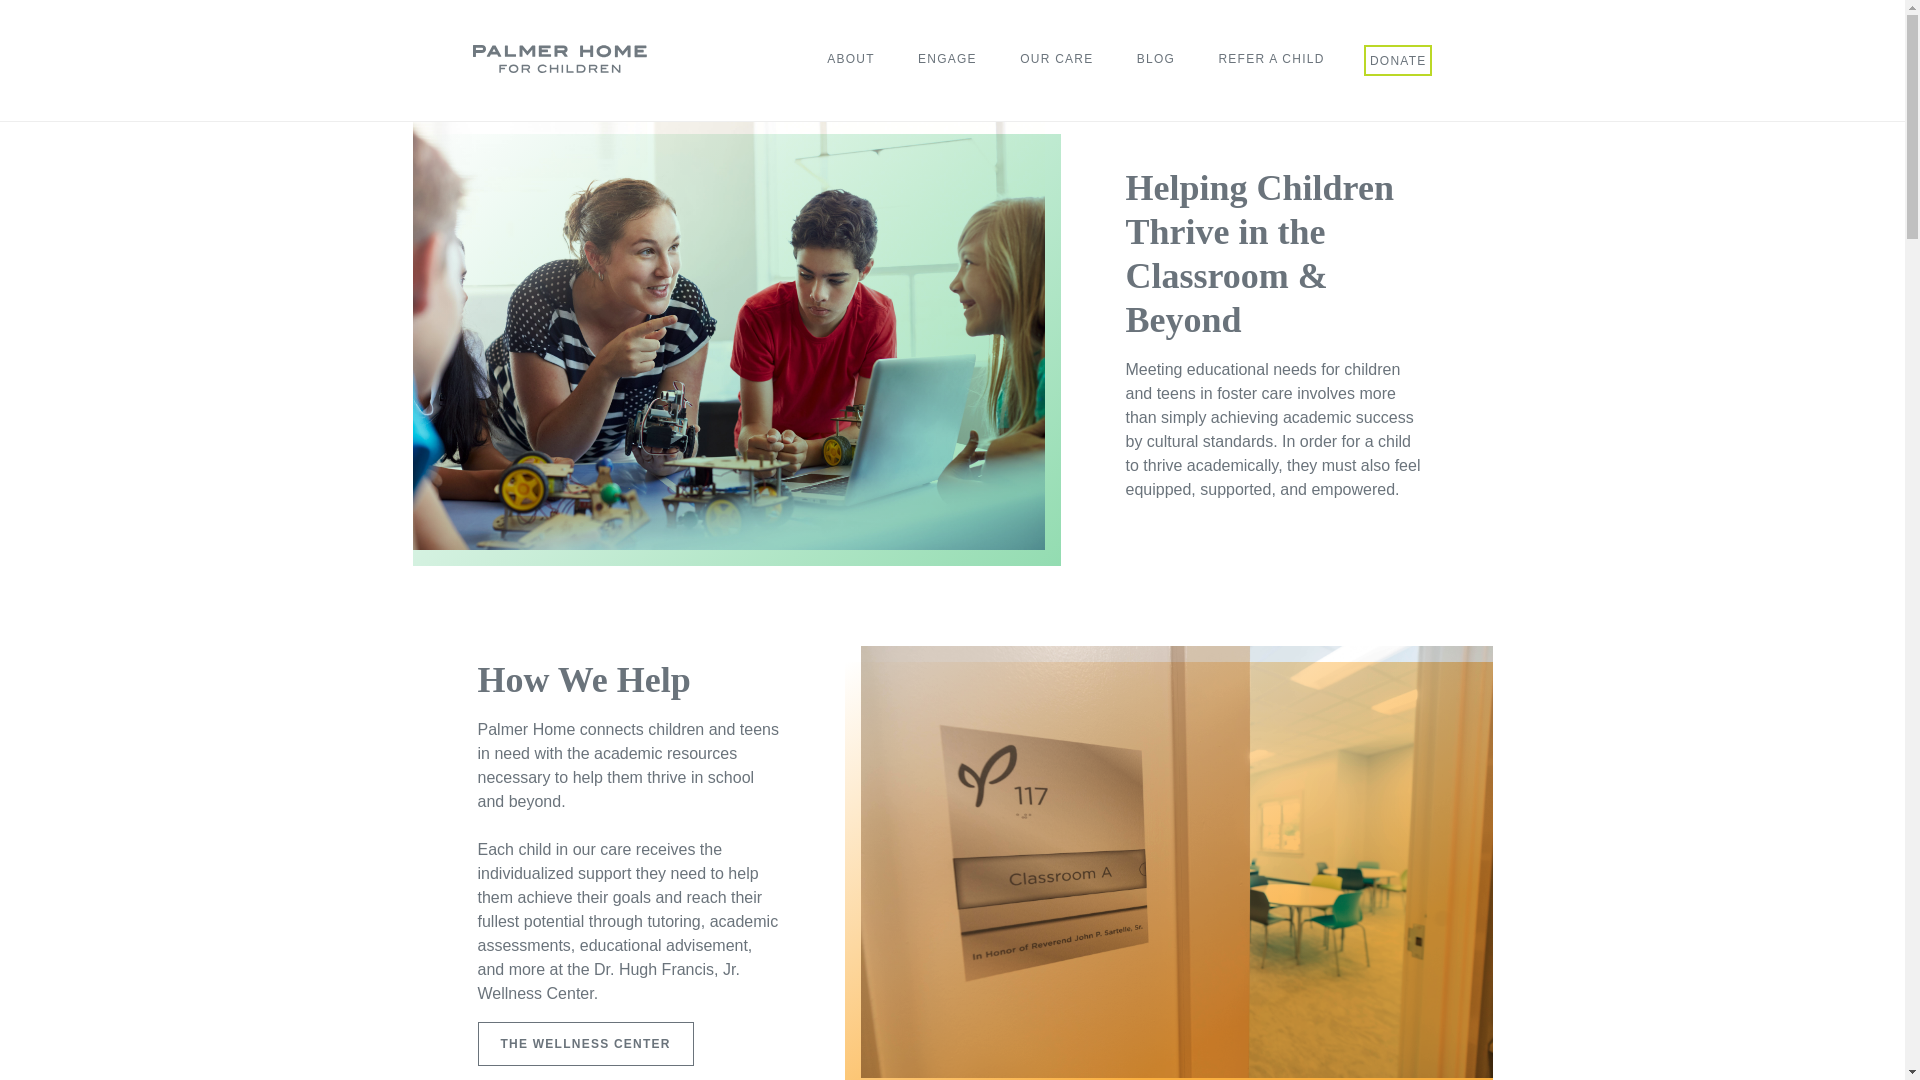 The height and width of the screenshot is (1080, 1920). I want to click on ABOUT, so click(851, 60).